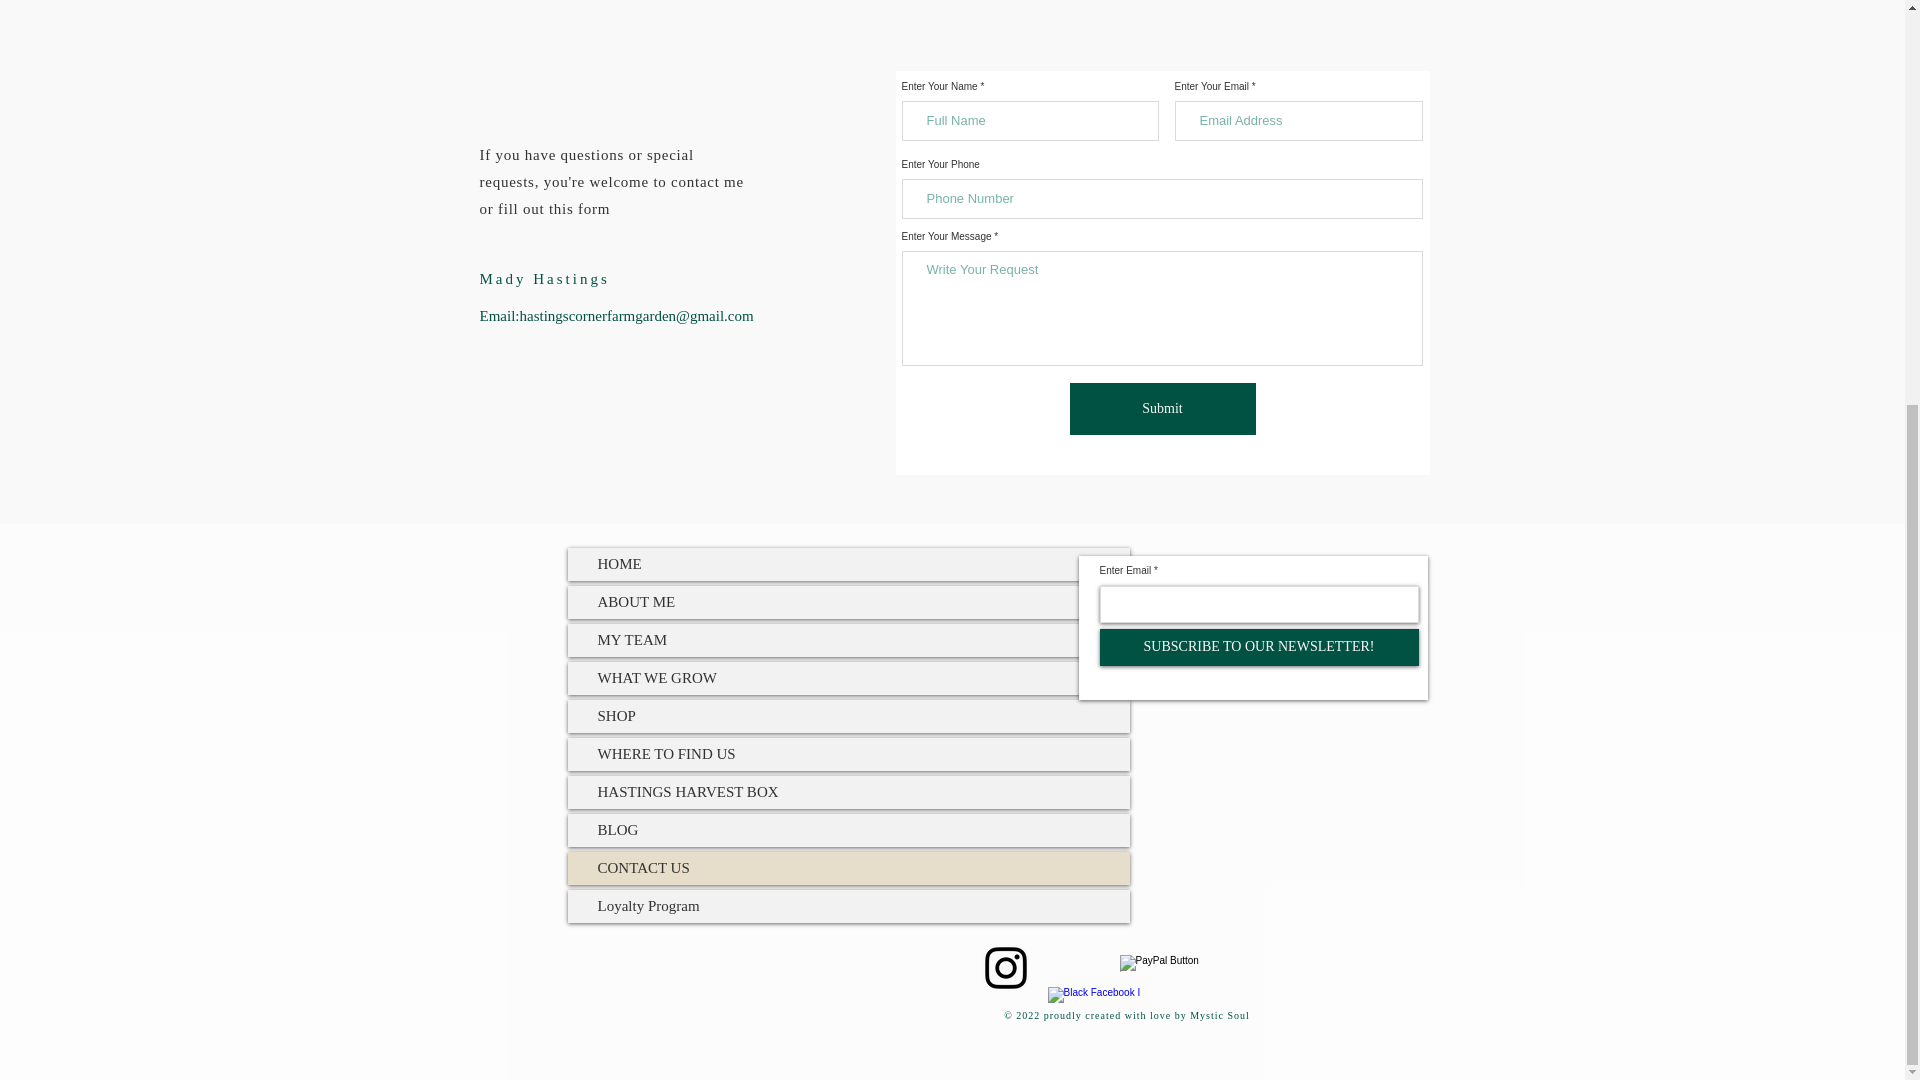 The image size is (1920, 1080). What do you see at coordinates (849, 564) in the screenshot?
I see `HOME` at bounding box center [849, 564].